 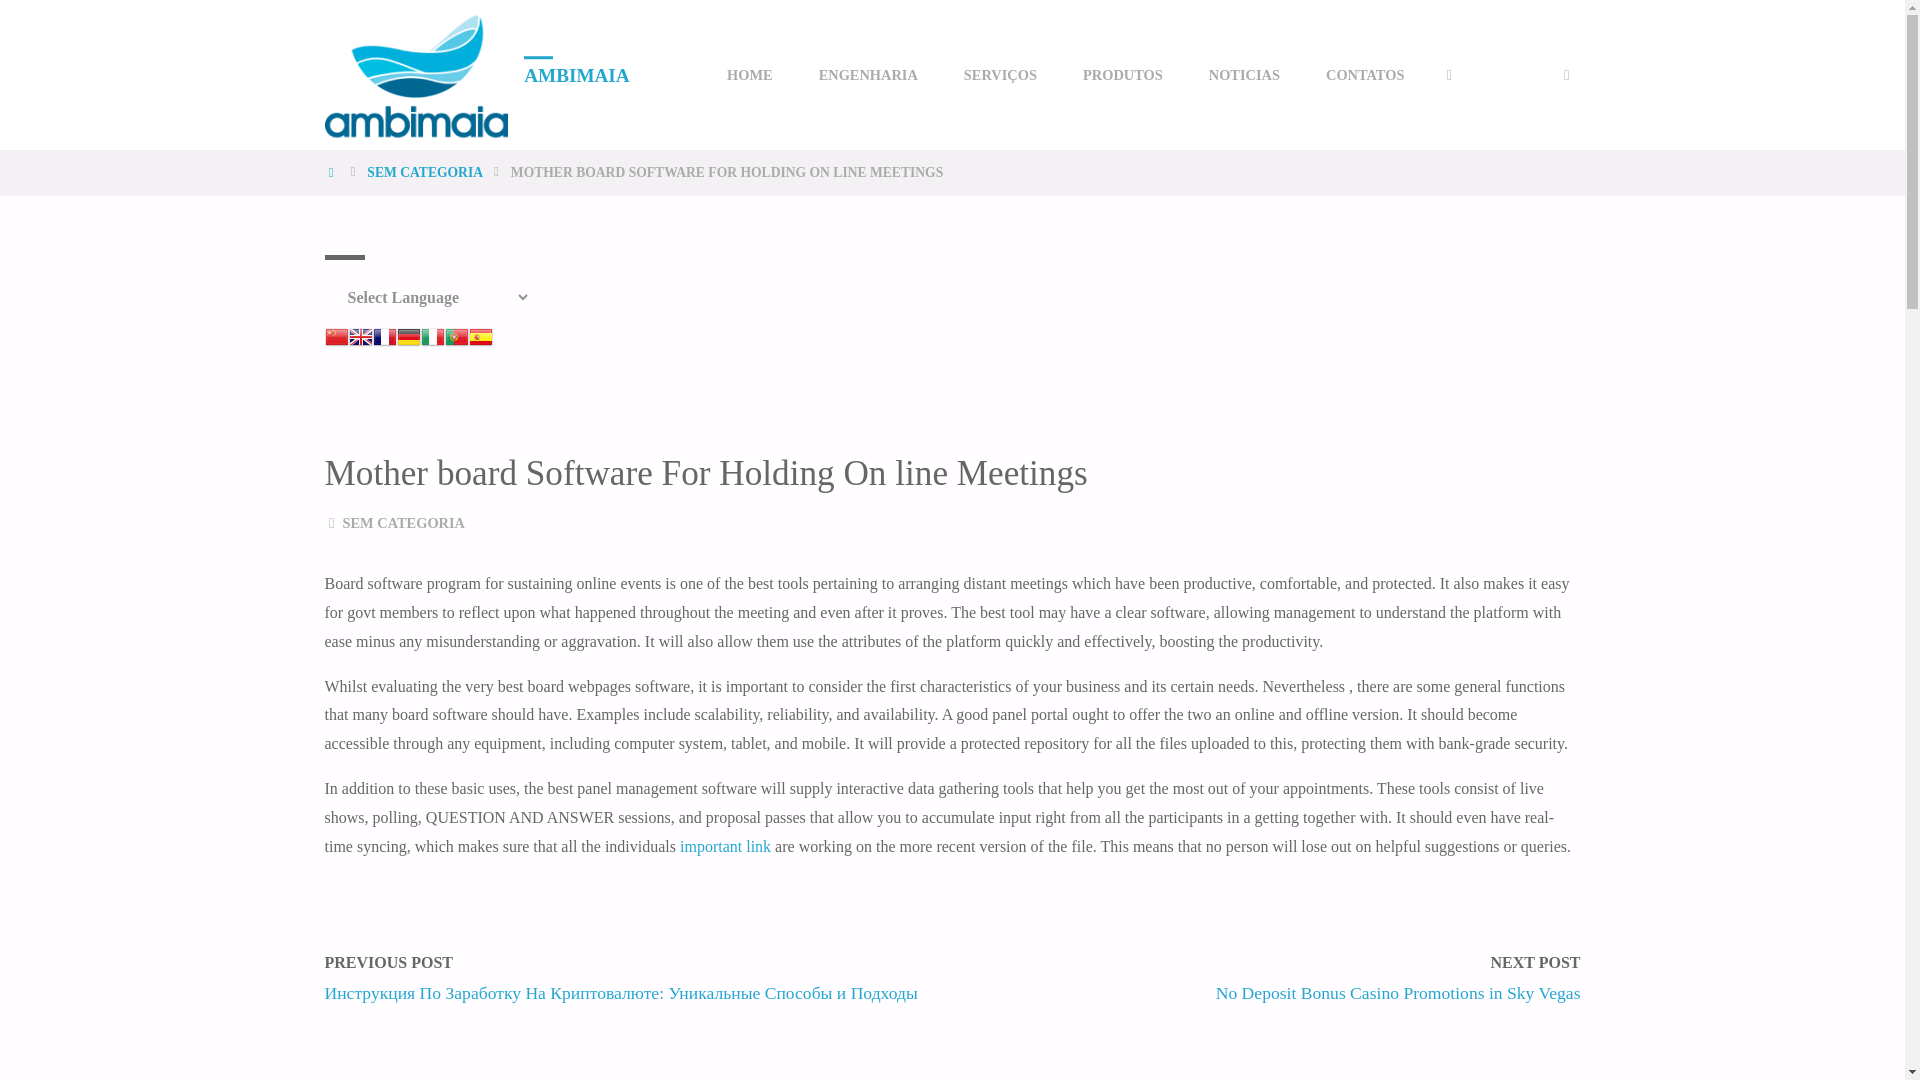 What do you see at coordinates (384, 334) in the screenshot?
I see `French` at bounding box center [384, 334].